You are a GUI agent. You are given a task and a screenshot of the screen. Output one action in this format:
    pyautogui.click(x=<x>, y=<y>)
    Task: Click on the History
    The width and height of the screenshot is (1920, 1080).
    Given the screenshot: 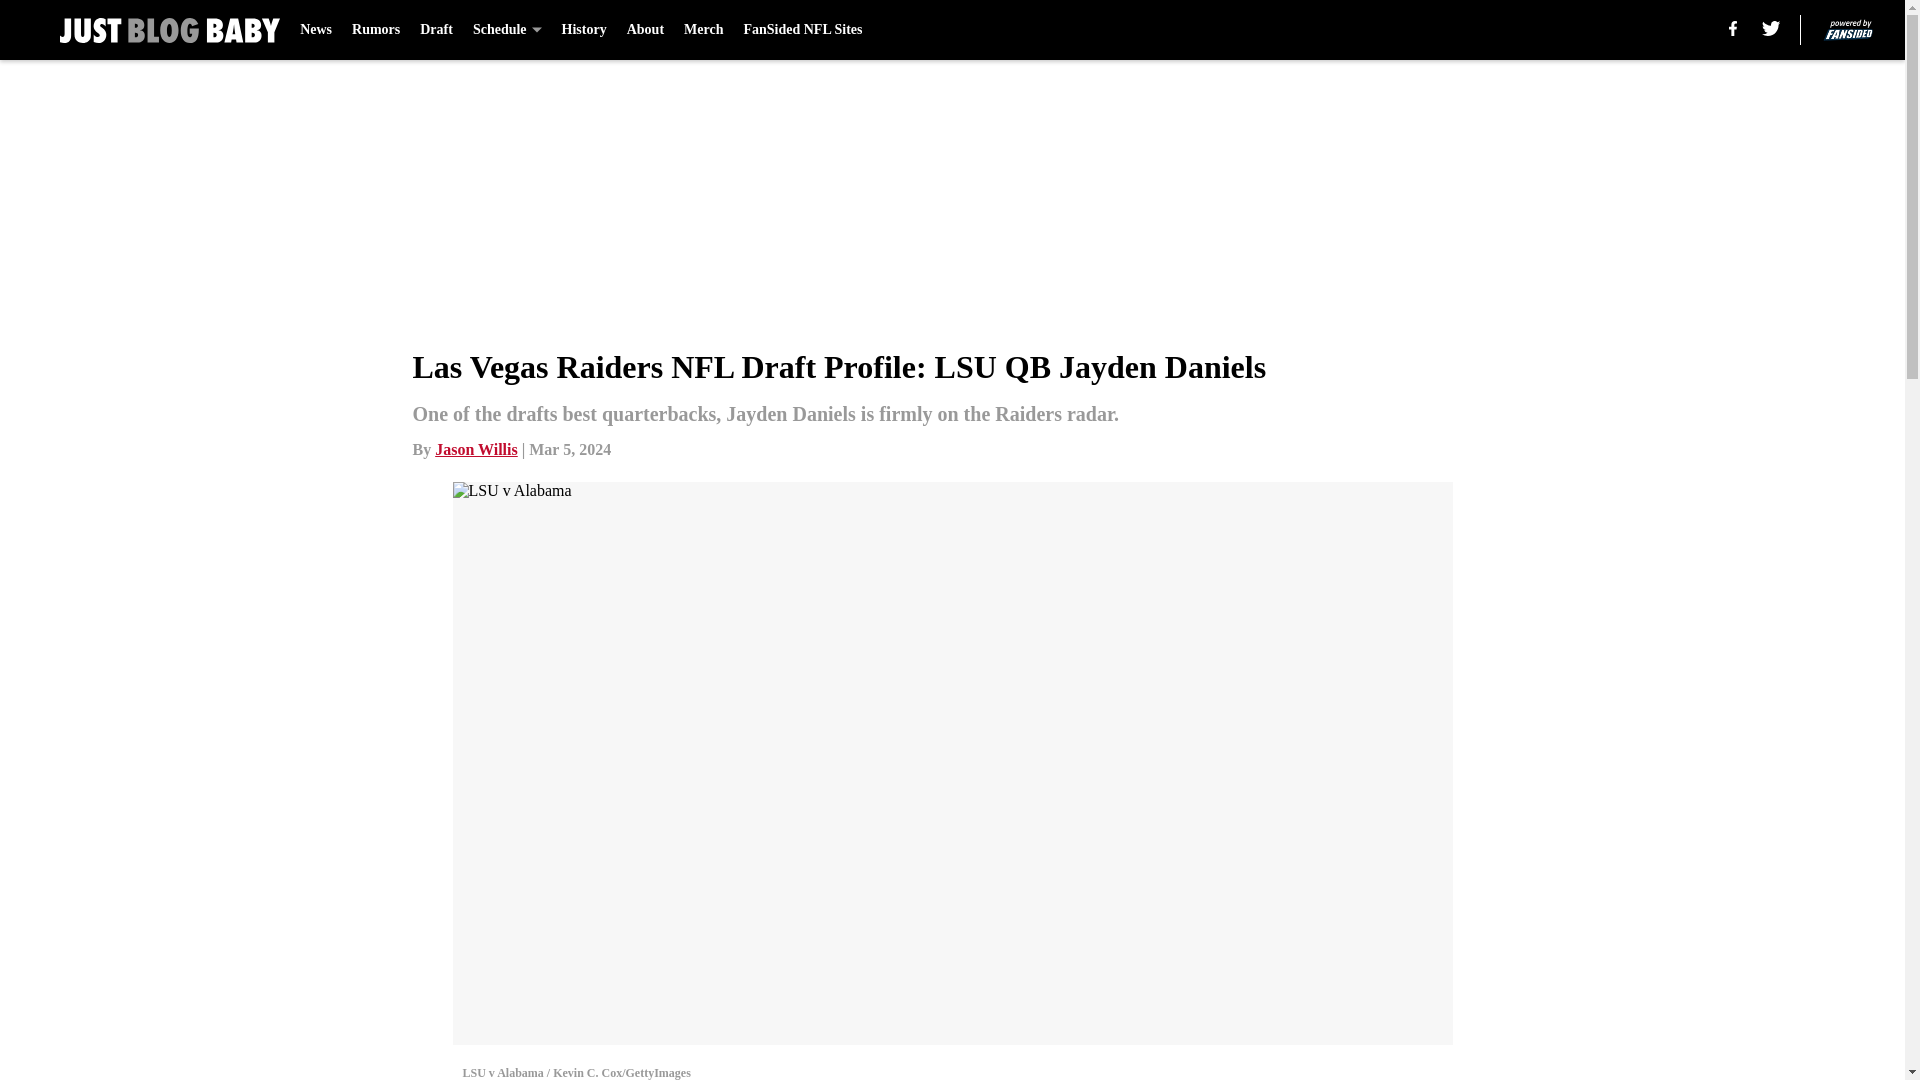 What is the action you would take?
    pyautogui.click(x=584, y=30)
    